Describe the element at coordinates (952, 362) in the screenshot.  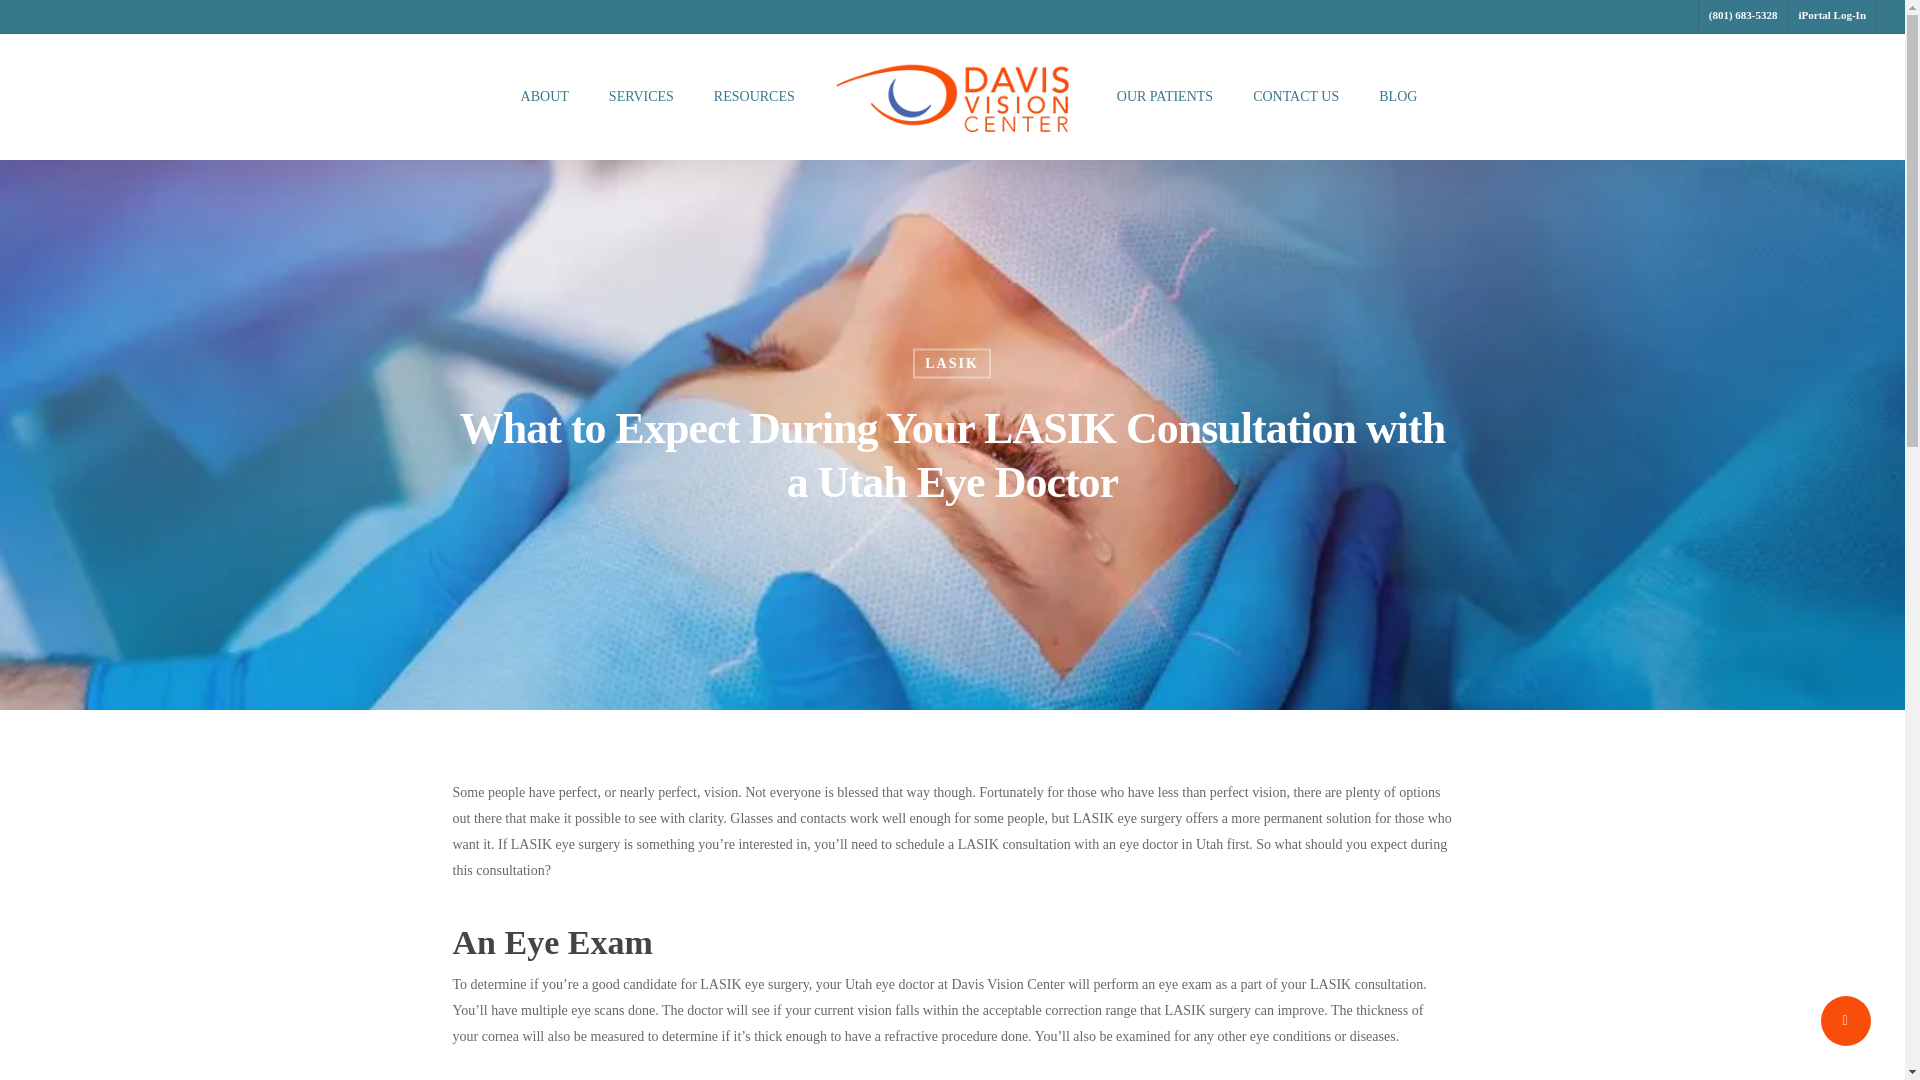
I see `LASIK` at that location.